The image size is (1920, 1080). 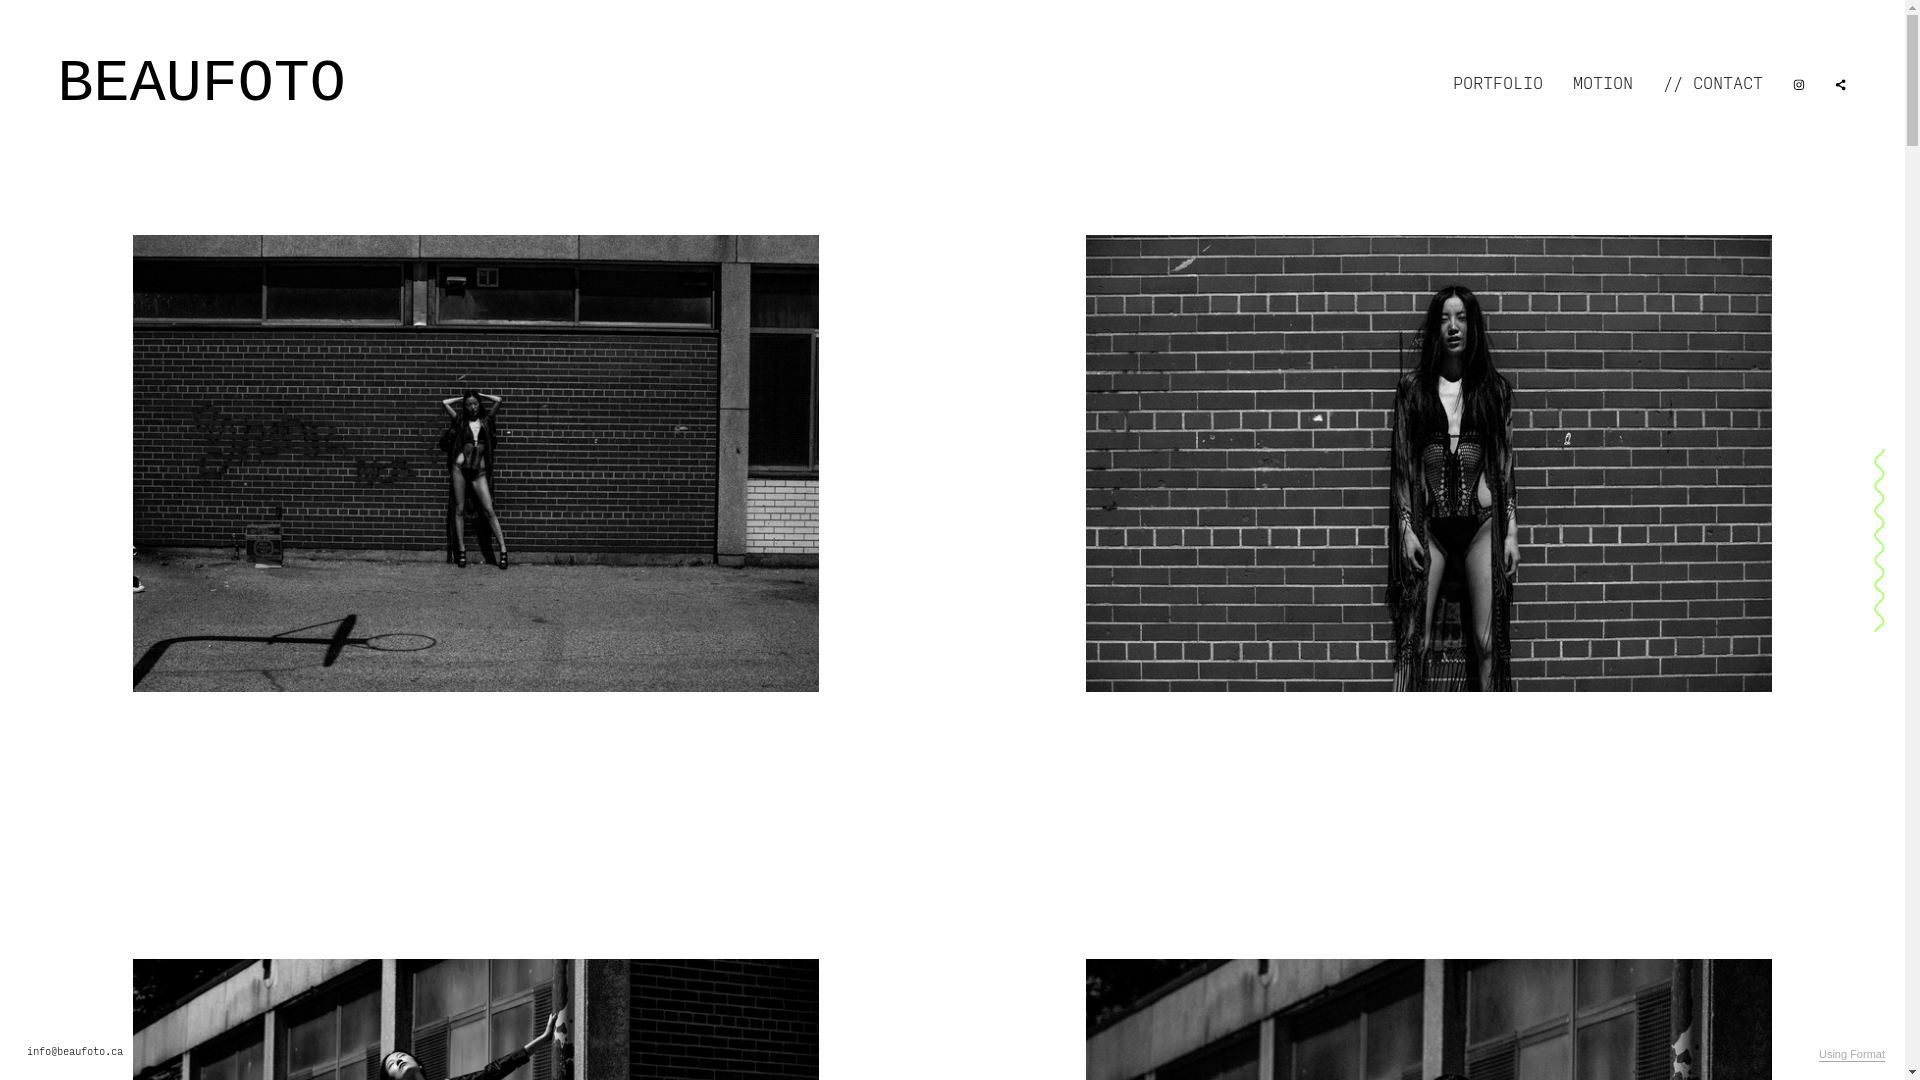 What do you see at coordinates (202, 84) in the screenshot?
I see `BEAUFOTO` at bounding box center [202, 84].